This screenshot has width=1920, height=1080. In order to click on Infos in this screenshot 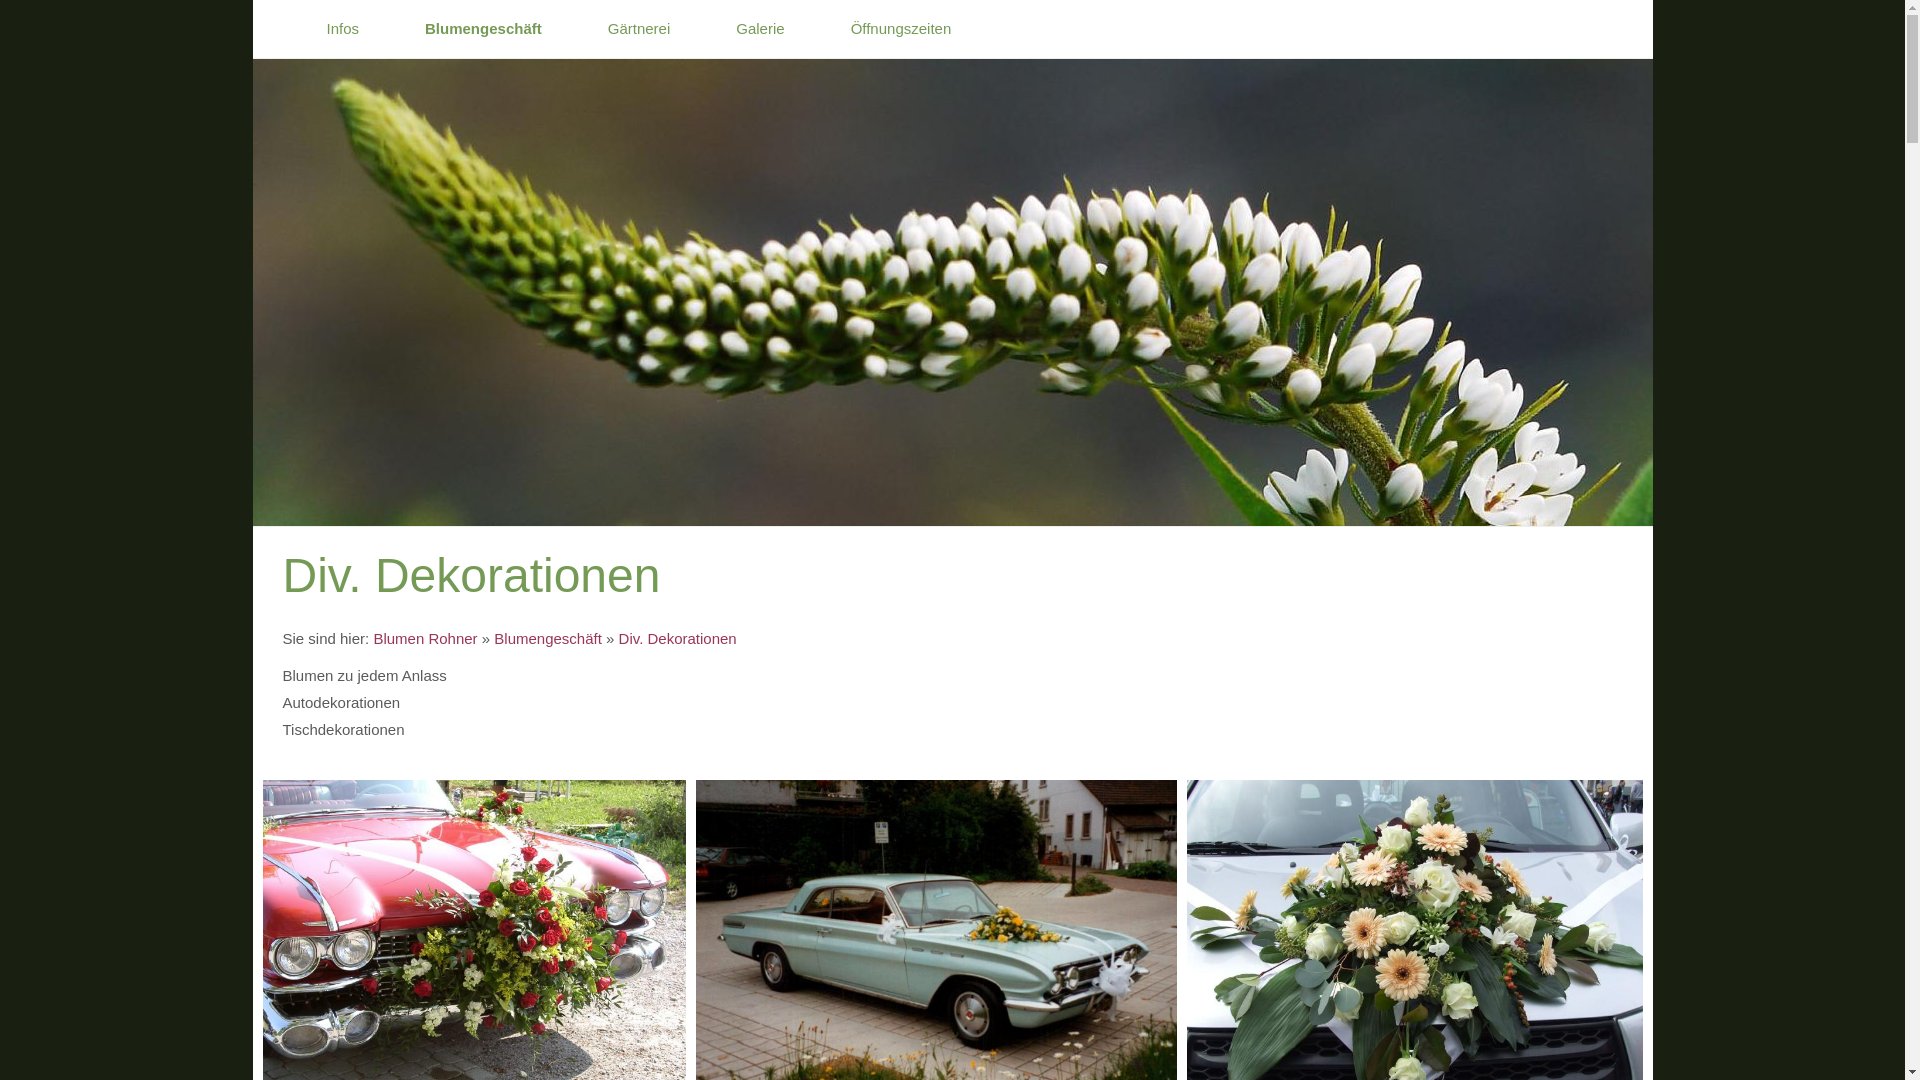, I will do `click(354, 29)`.